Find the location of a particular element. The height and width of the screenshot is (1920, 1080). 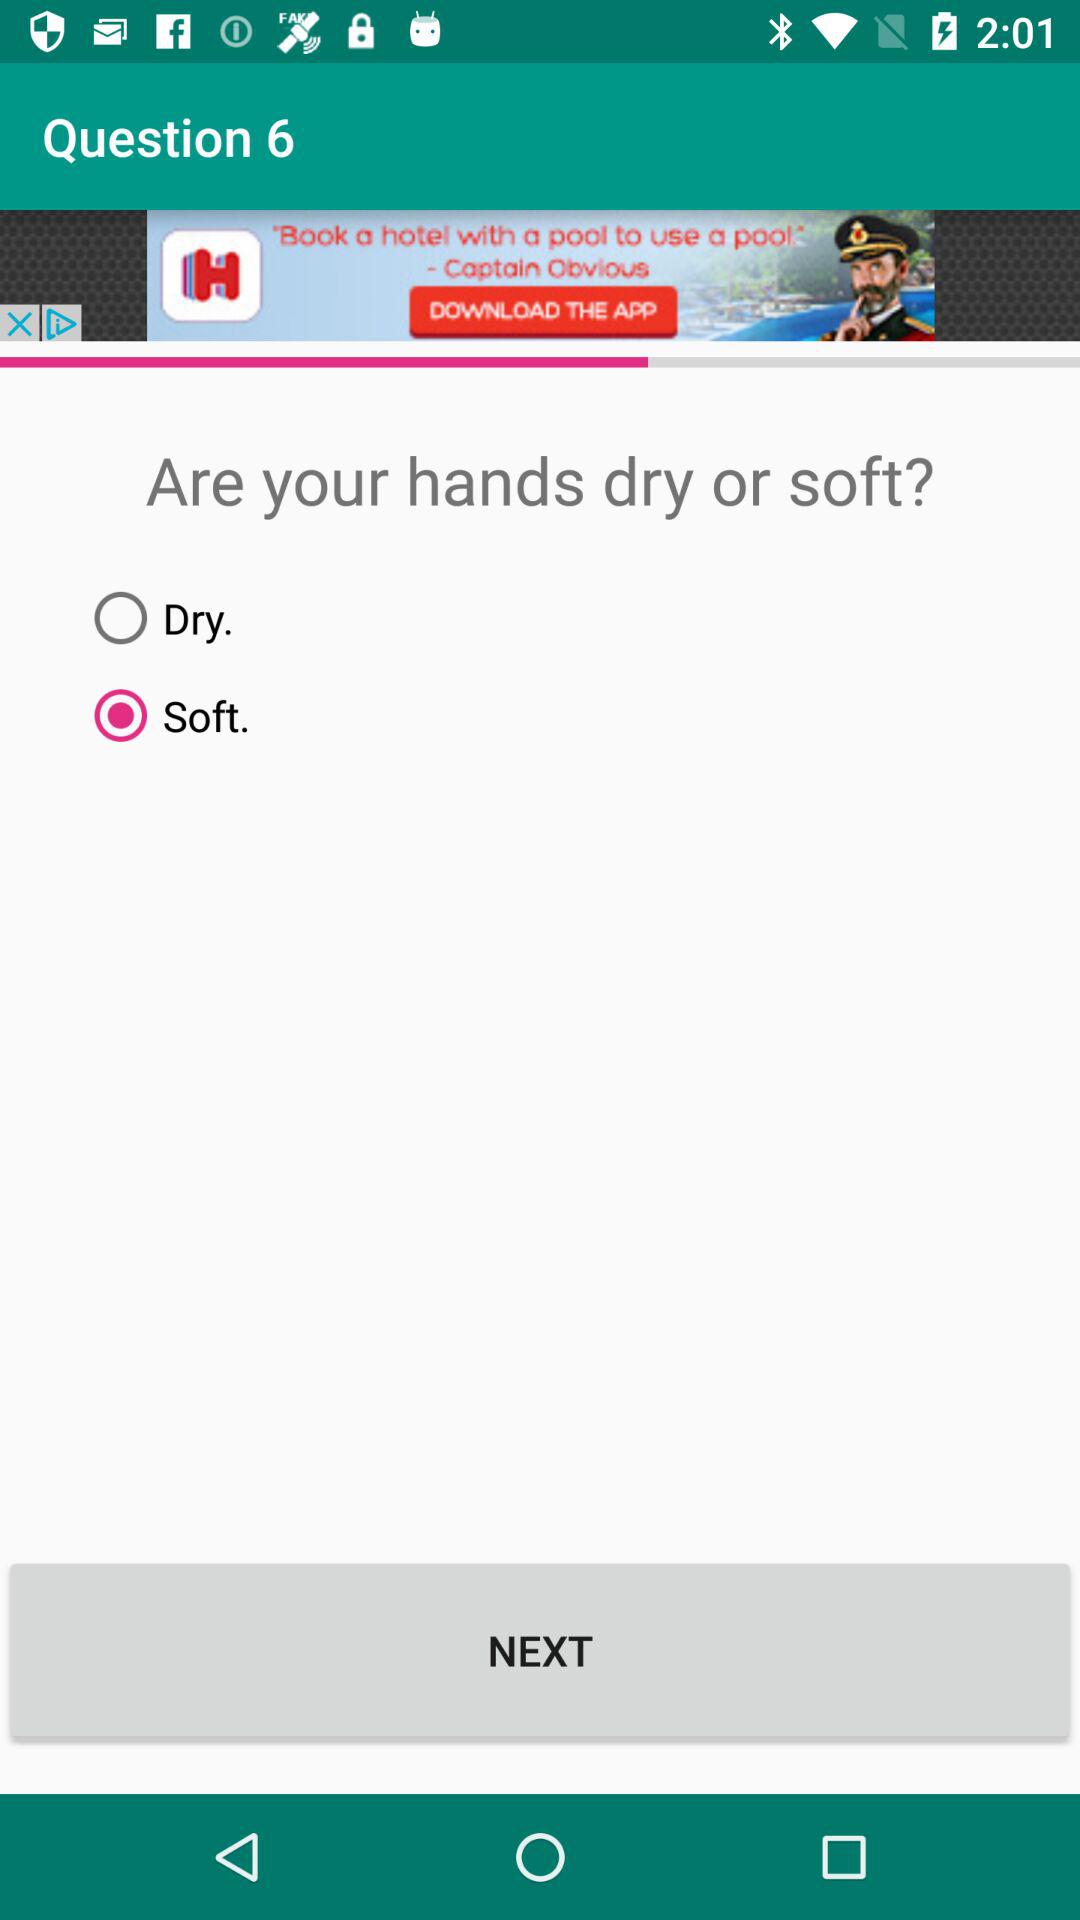

add icon is located at coordinates (540, 276).